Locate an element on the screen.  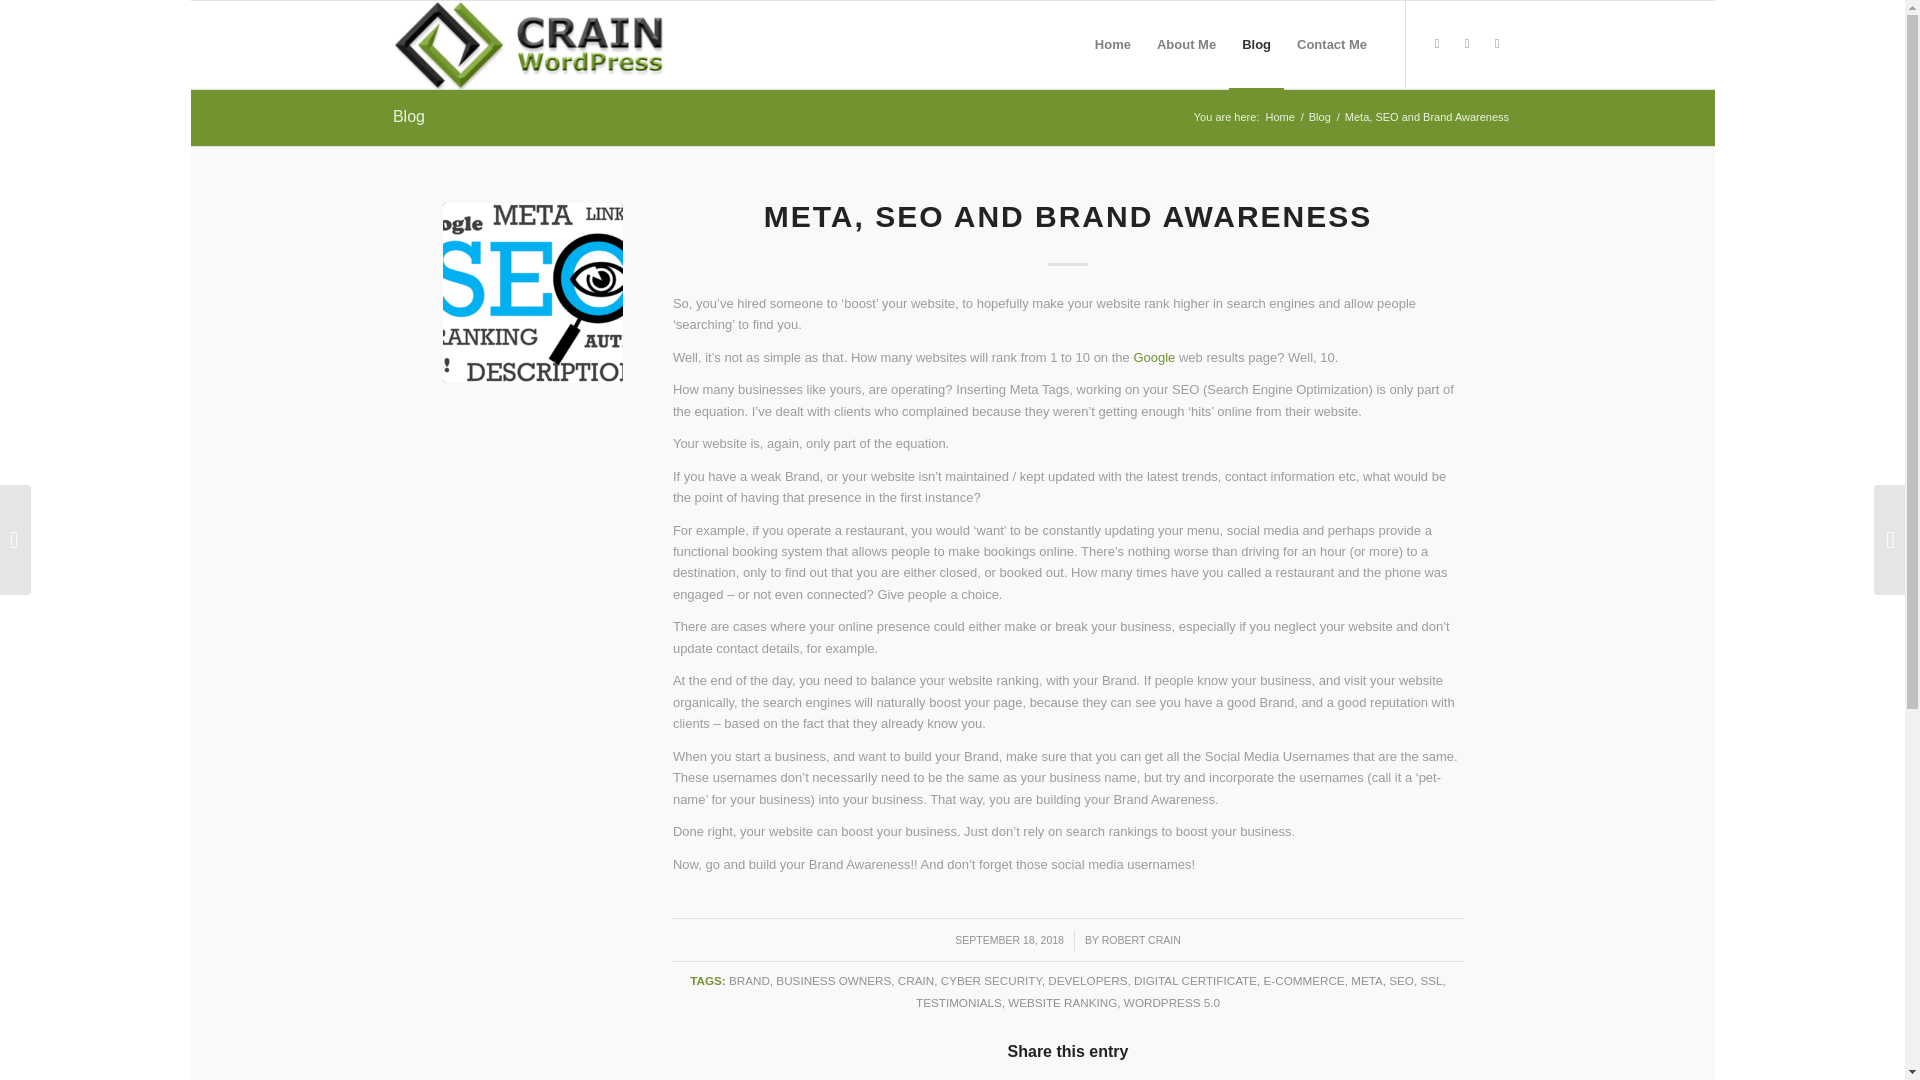
META is located at coordinates (1366, 980).